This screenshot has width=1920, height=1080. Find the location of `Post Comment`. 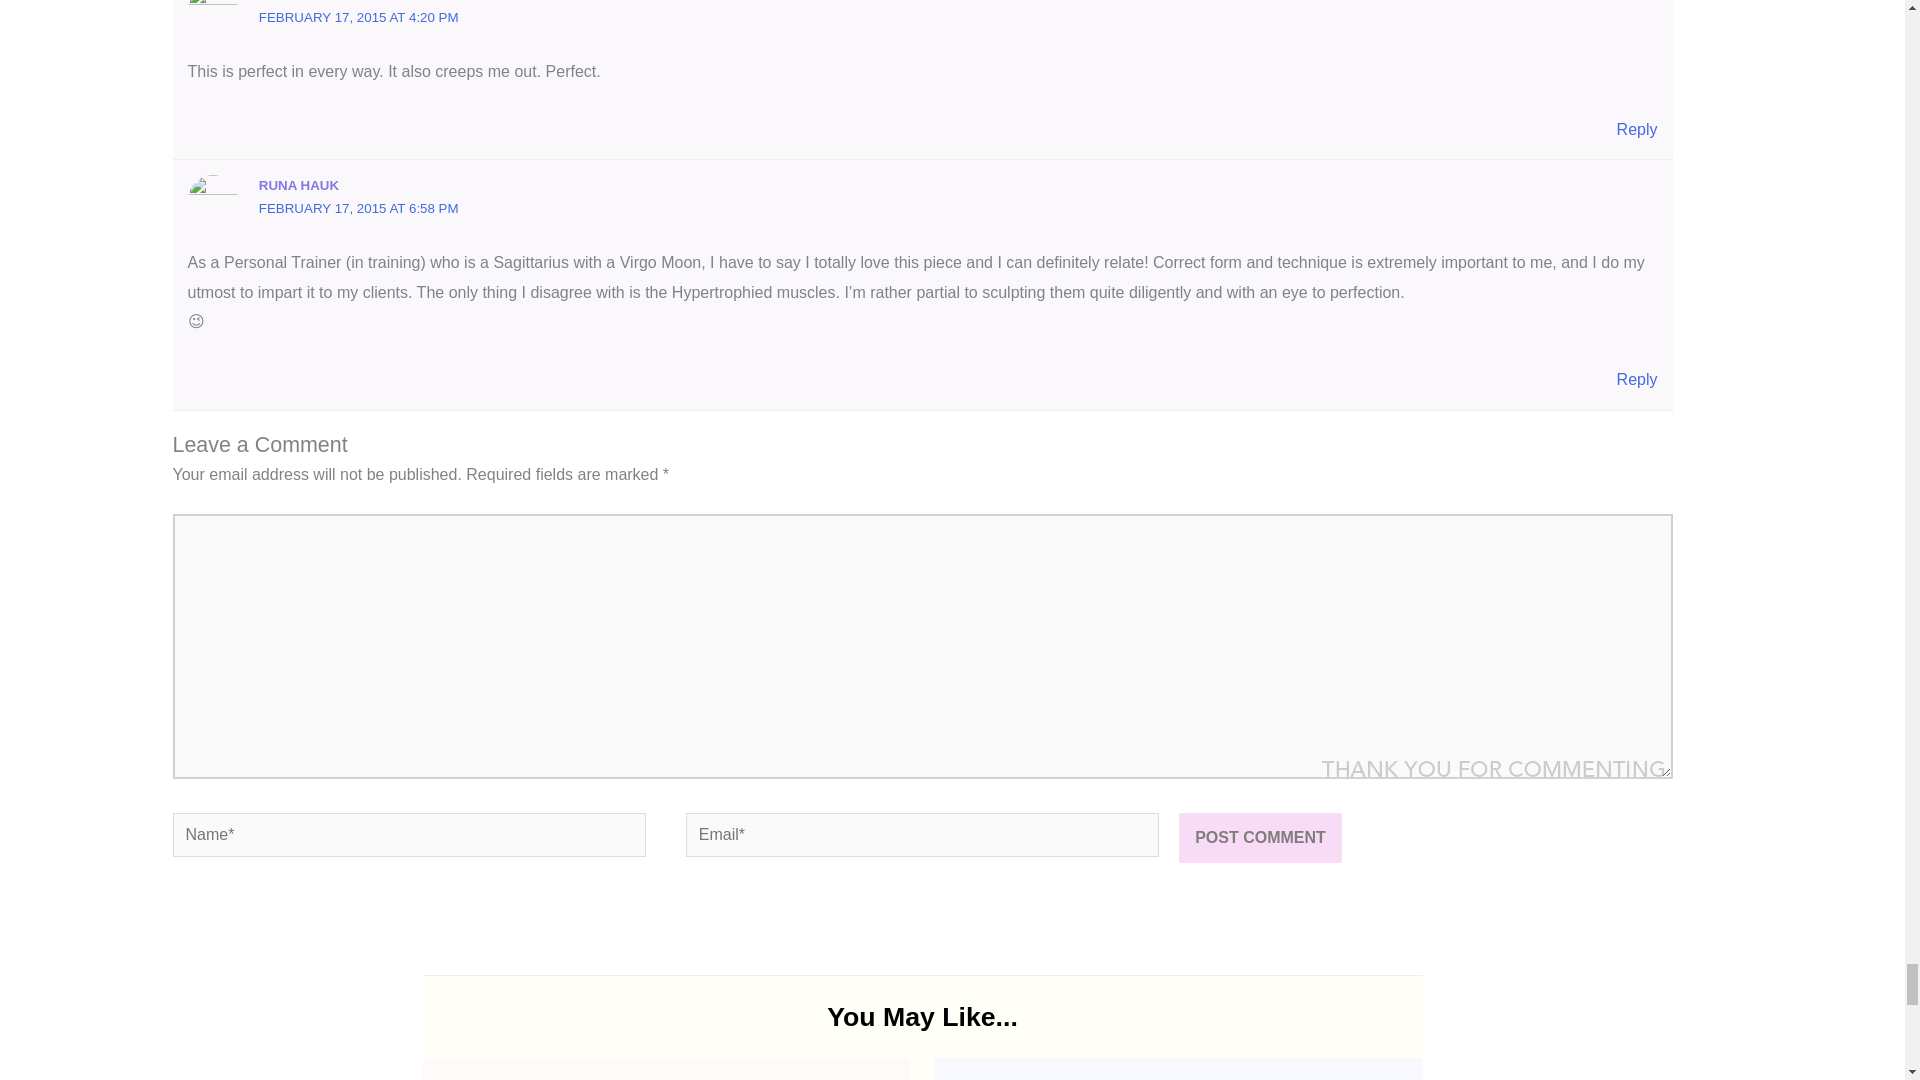

Post Comment is located at coordinates (1260, 837).